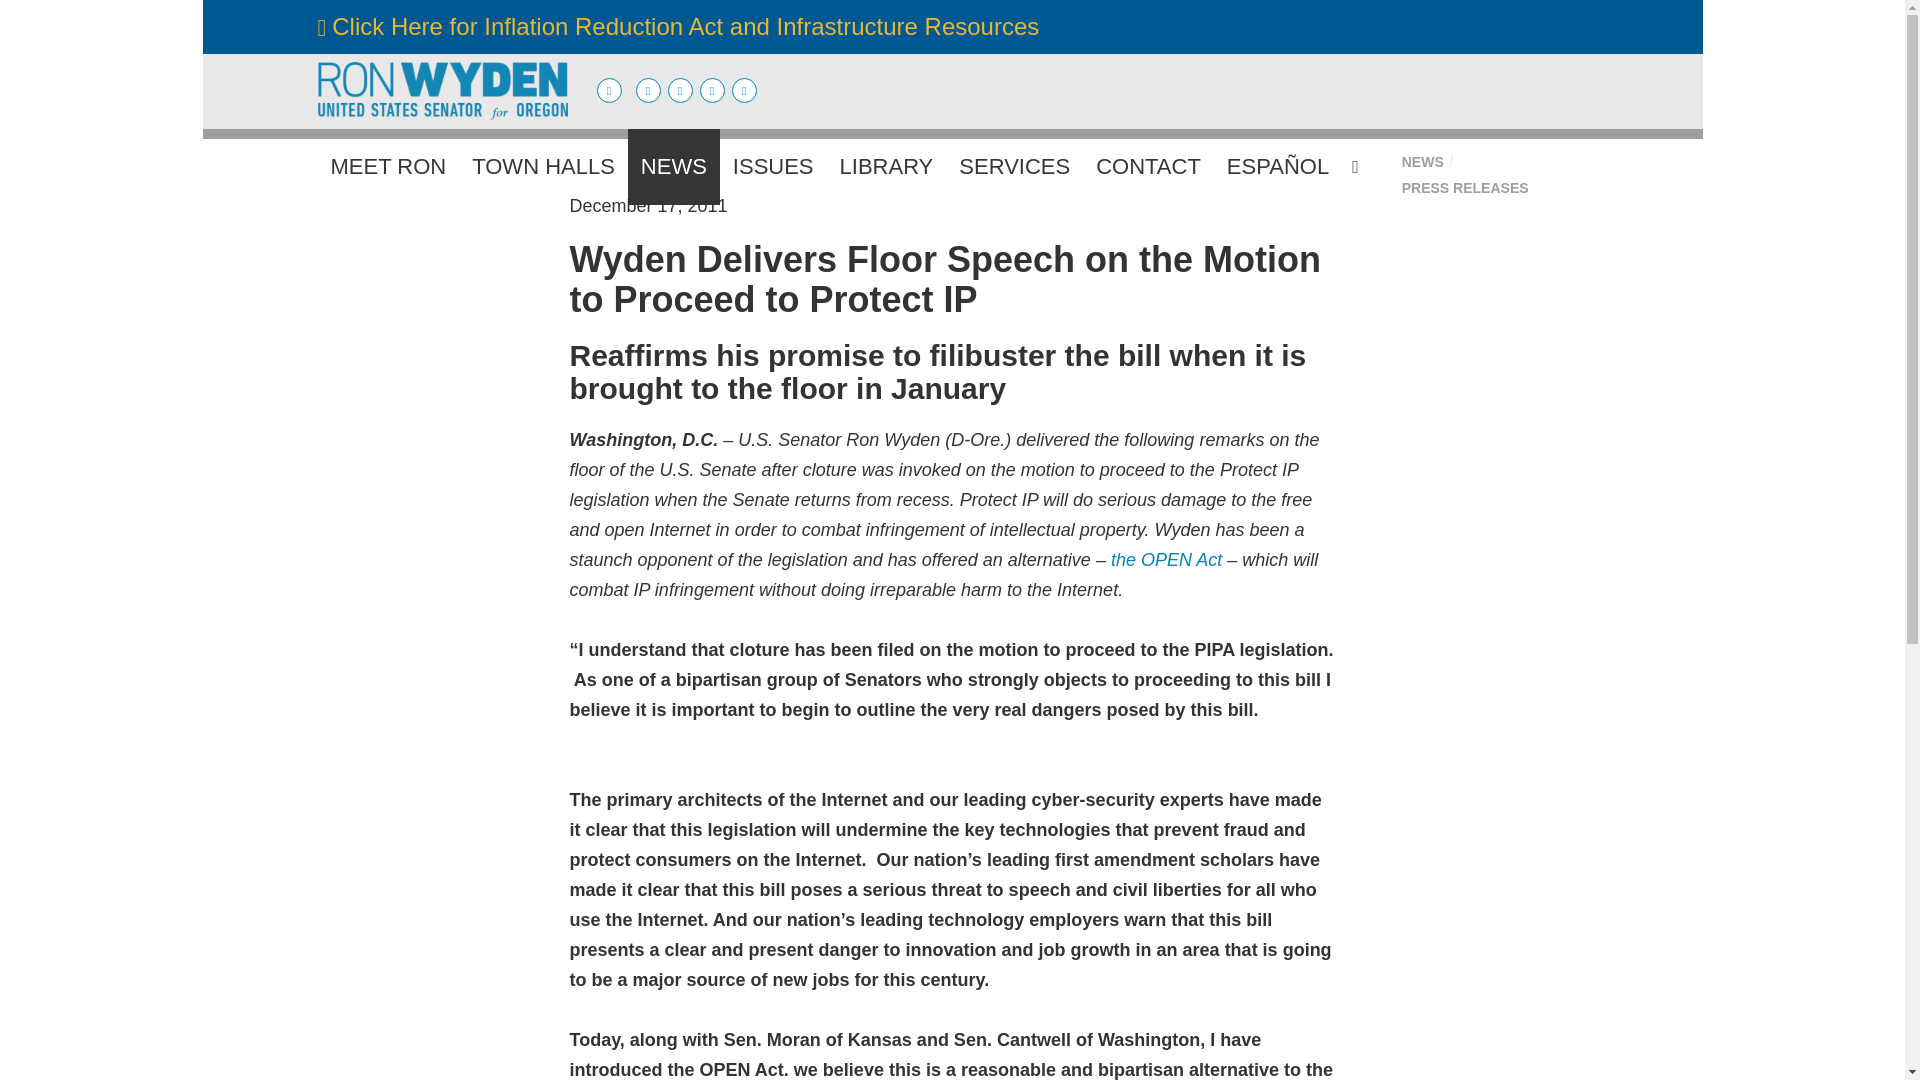 This screenshot has height=1080, width=1920. I want to click on LIBRARY, so click(886, 166).